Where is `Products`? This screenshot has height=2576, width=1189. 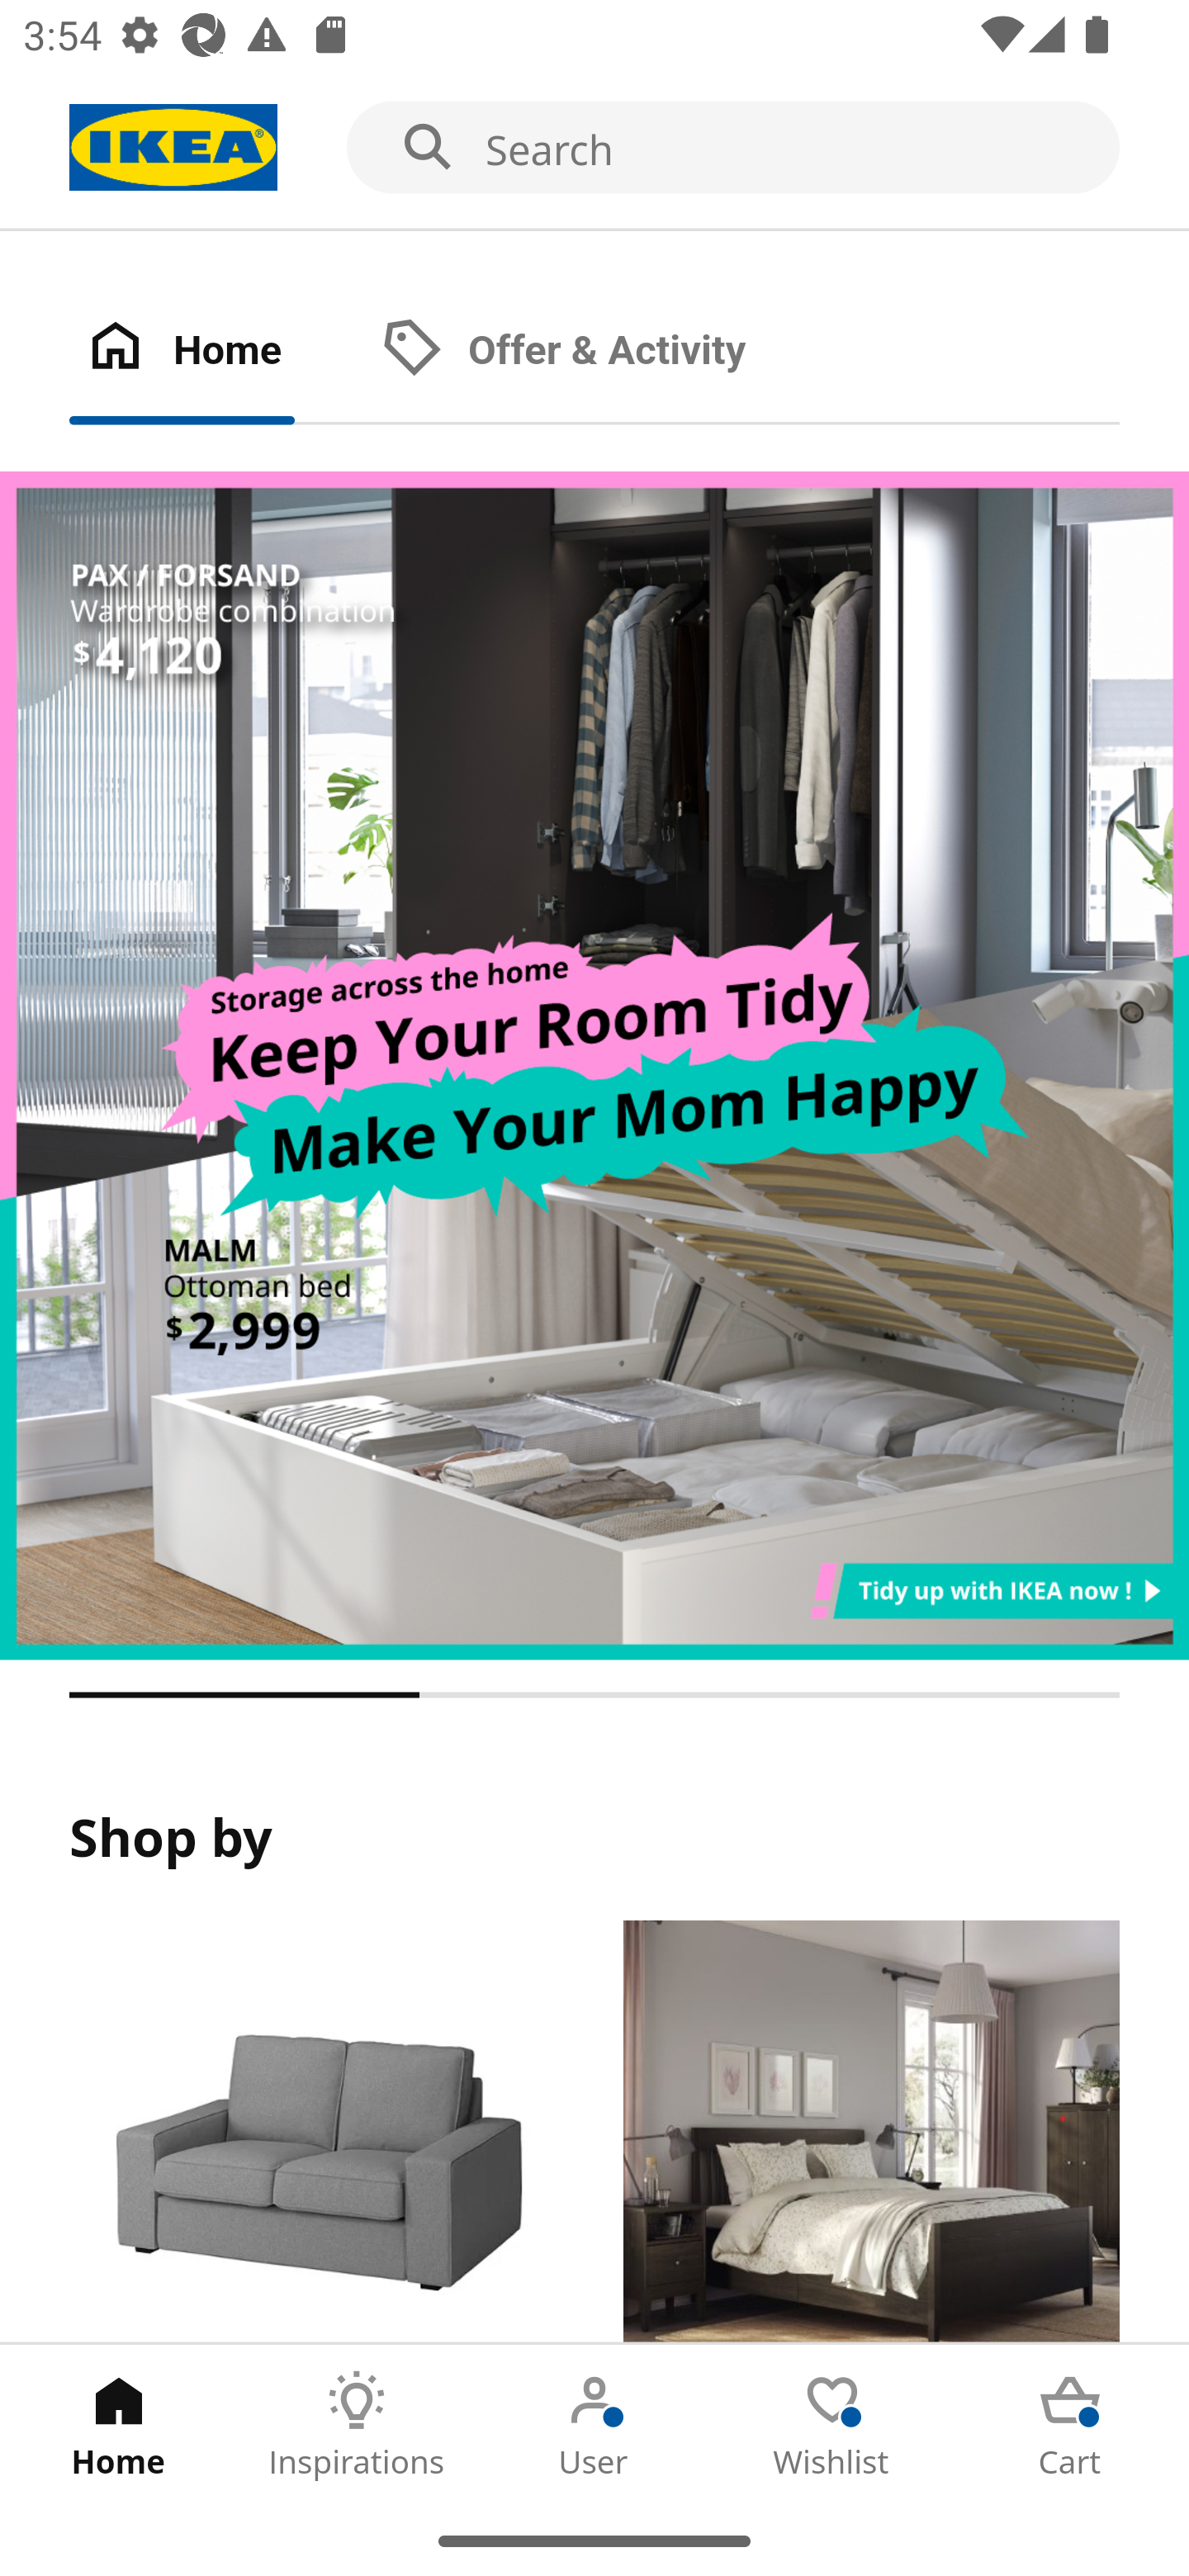
Products is located at coordinates (317, 2132).